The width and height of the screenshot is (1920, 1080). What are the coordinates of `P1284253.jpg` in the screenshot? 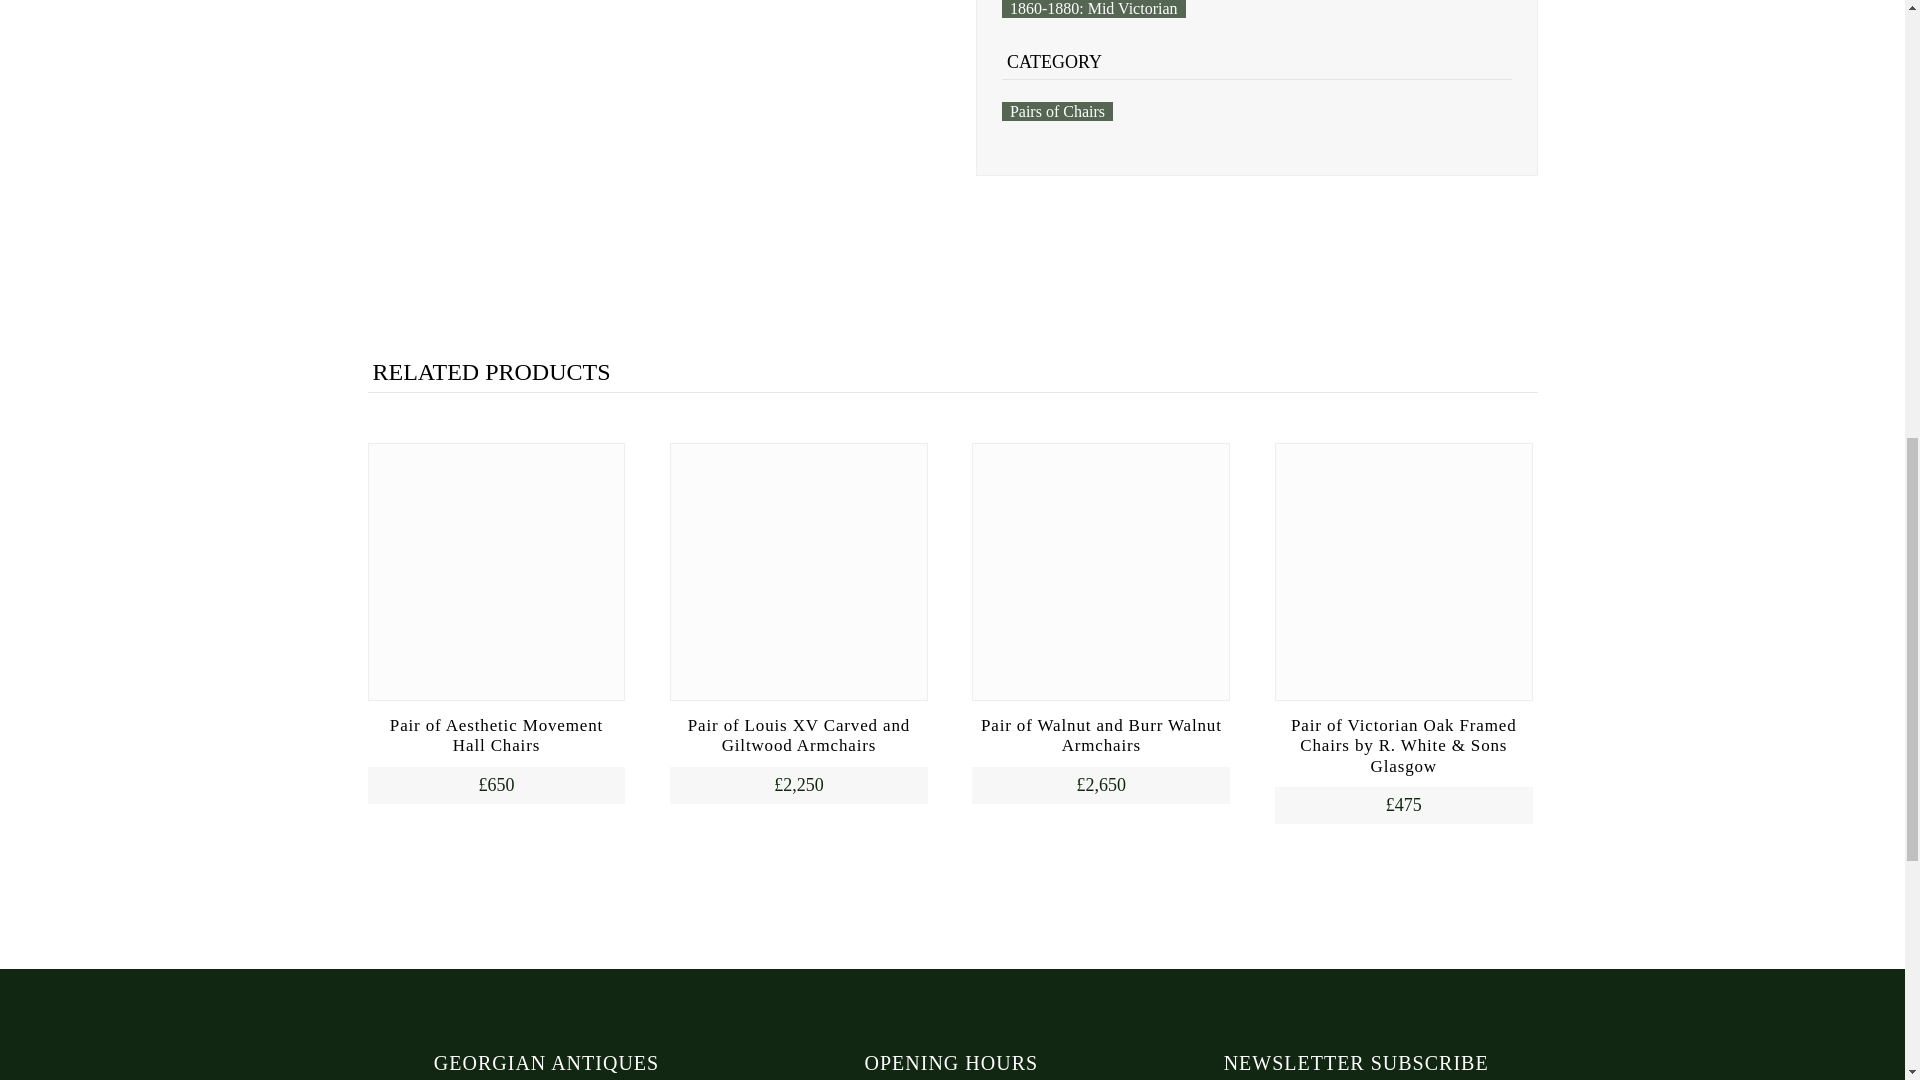 It's located at (760, 80).